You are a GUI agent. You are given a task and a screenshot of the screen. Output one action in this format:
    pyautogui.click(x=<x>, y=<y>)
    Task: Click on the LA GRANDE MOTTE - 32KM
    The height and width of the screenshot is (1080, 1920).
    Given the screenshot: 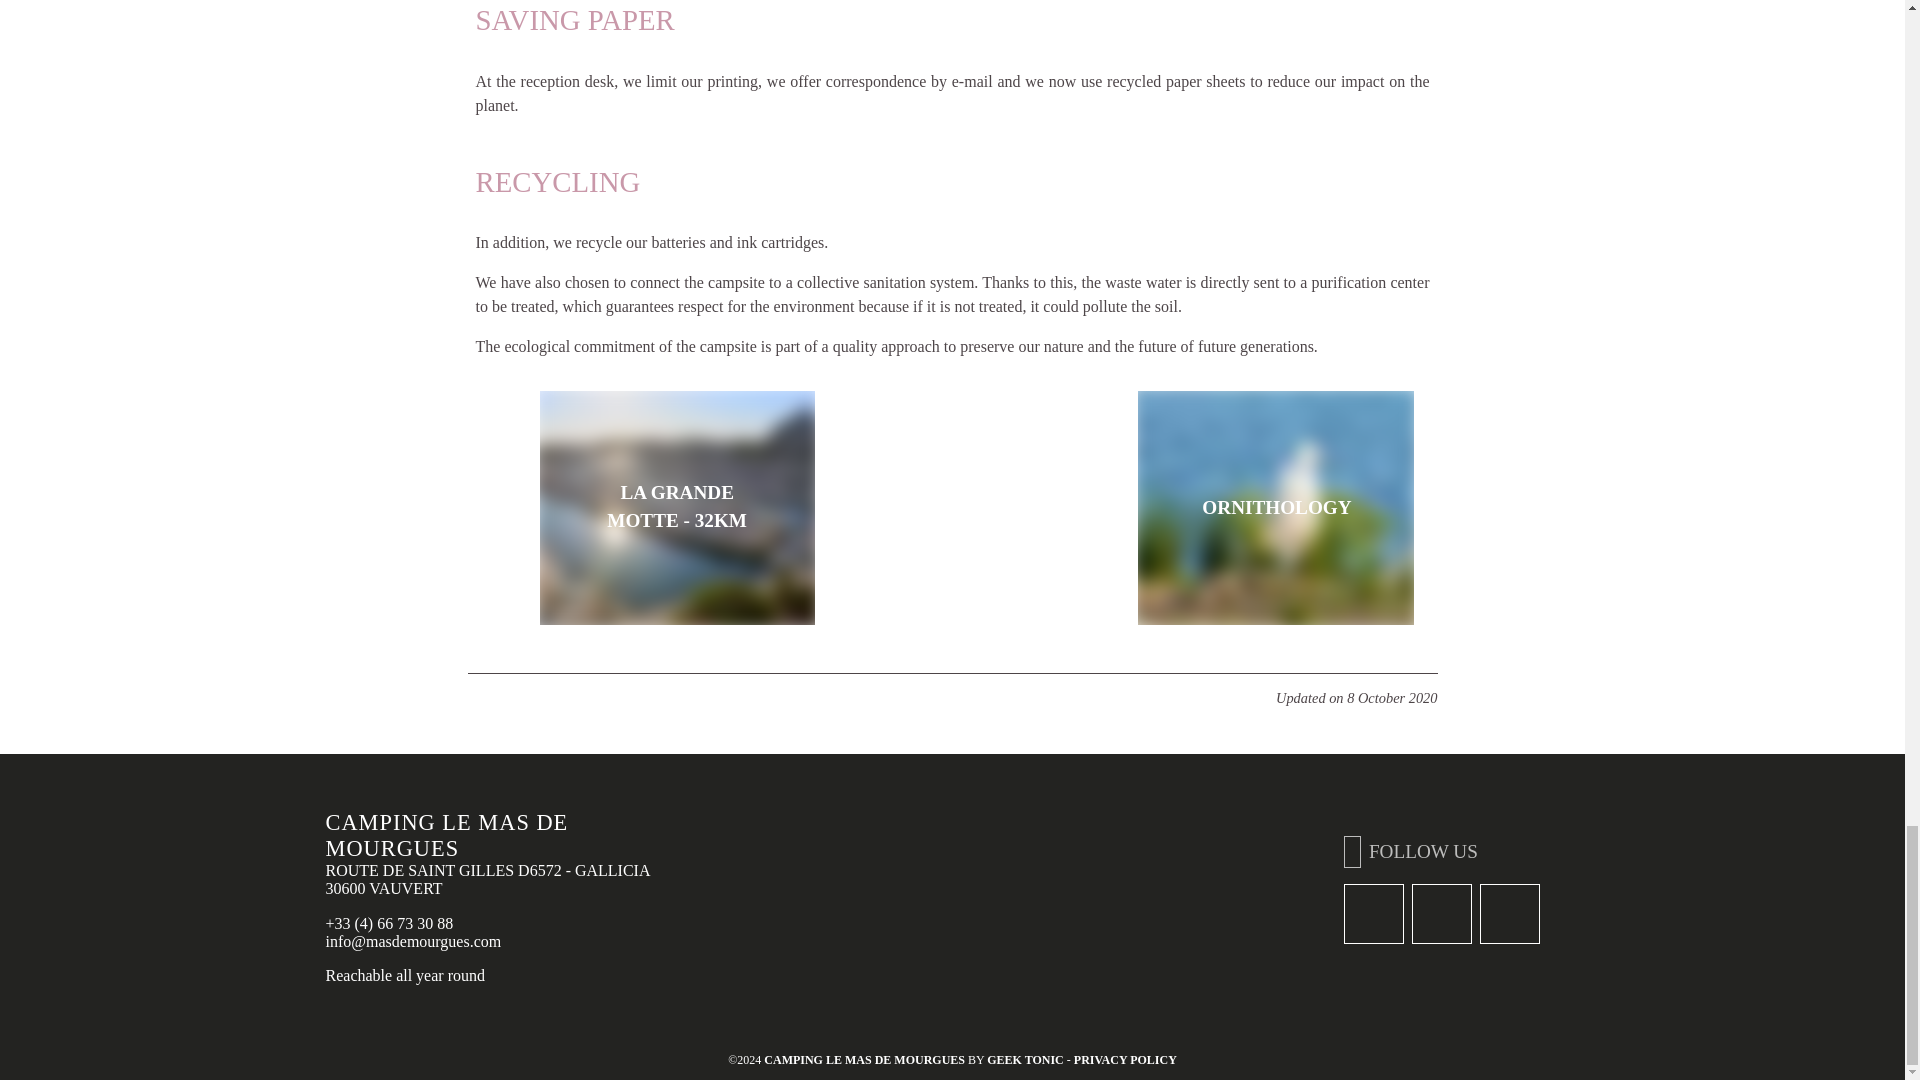 What is the action you would take?
    pyautogui.click(x=676, y=508)
    